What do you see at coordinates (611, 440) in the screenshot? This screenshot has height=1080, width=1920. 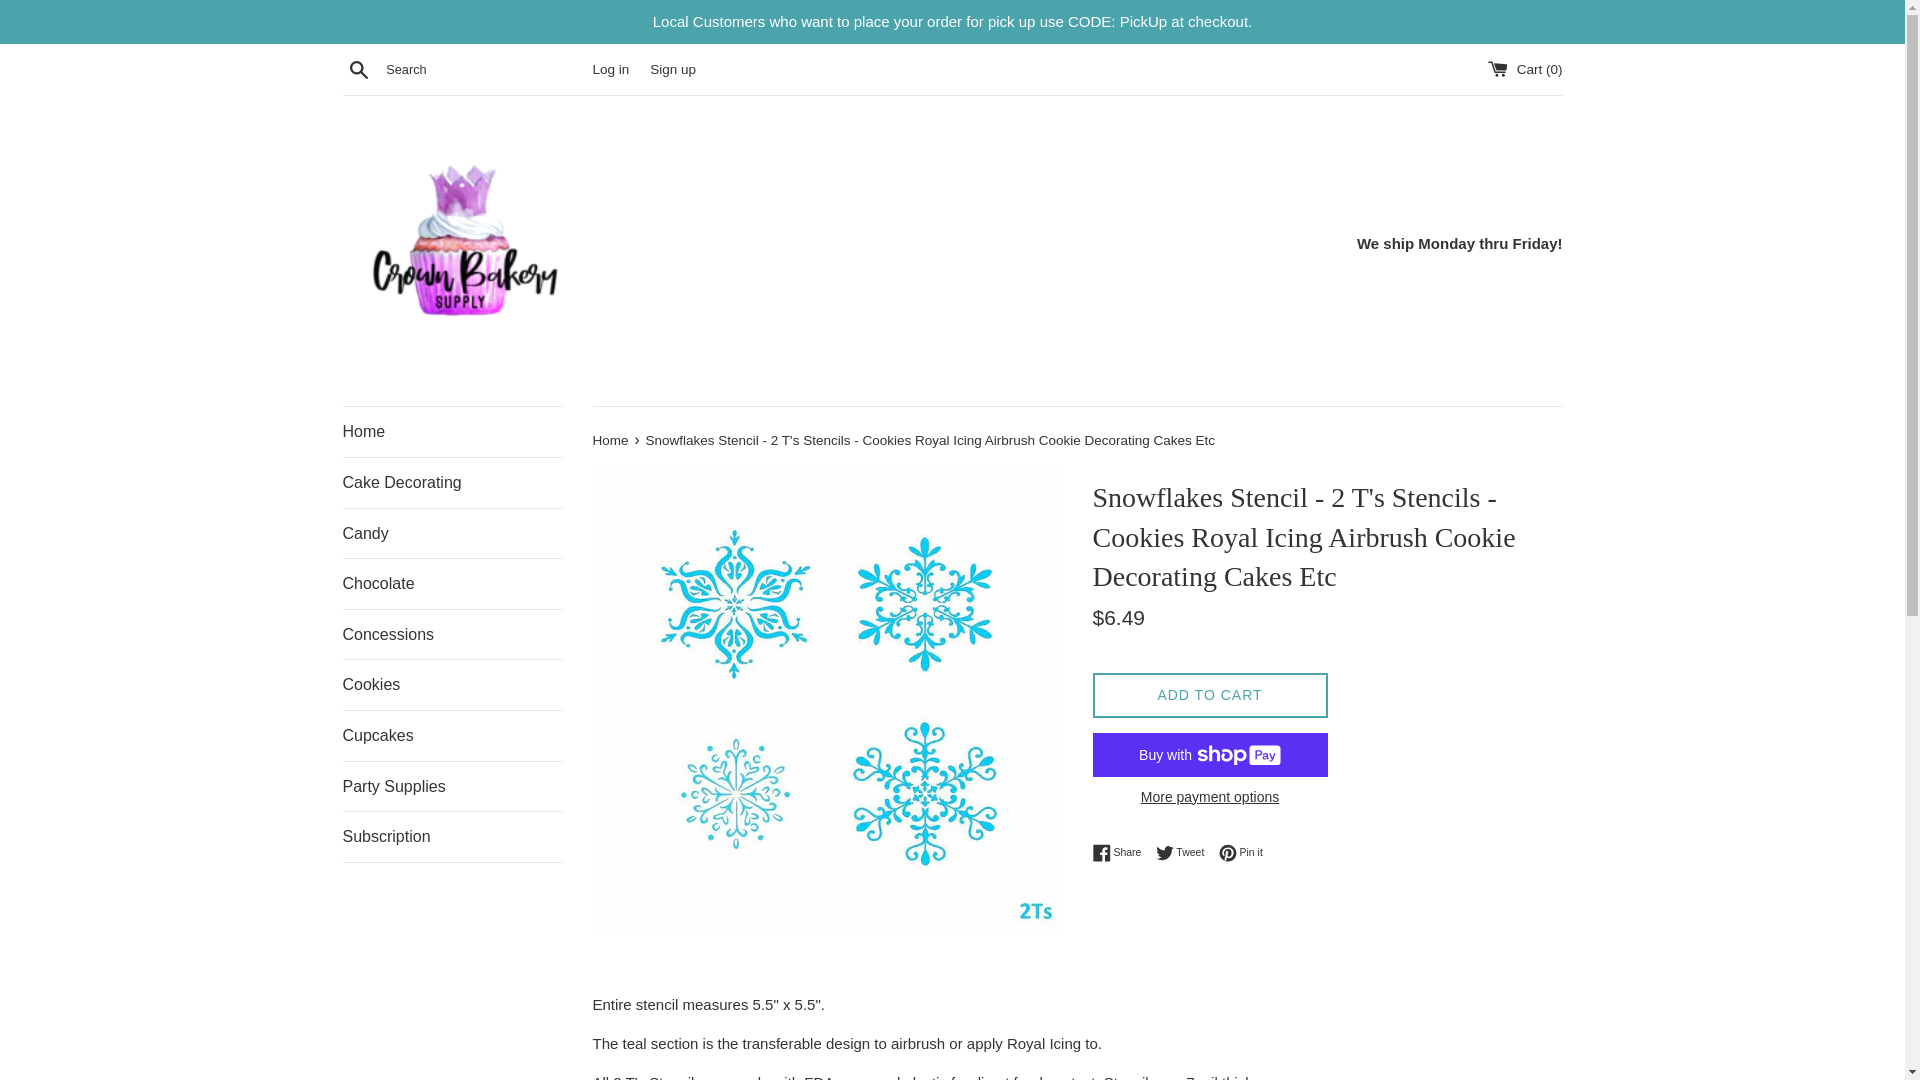 I see `Share on Facebook` at bounding box center [611, 440].